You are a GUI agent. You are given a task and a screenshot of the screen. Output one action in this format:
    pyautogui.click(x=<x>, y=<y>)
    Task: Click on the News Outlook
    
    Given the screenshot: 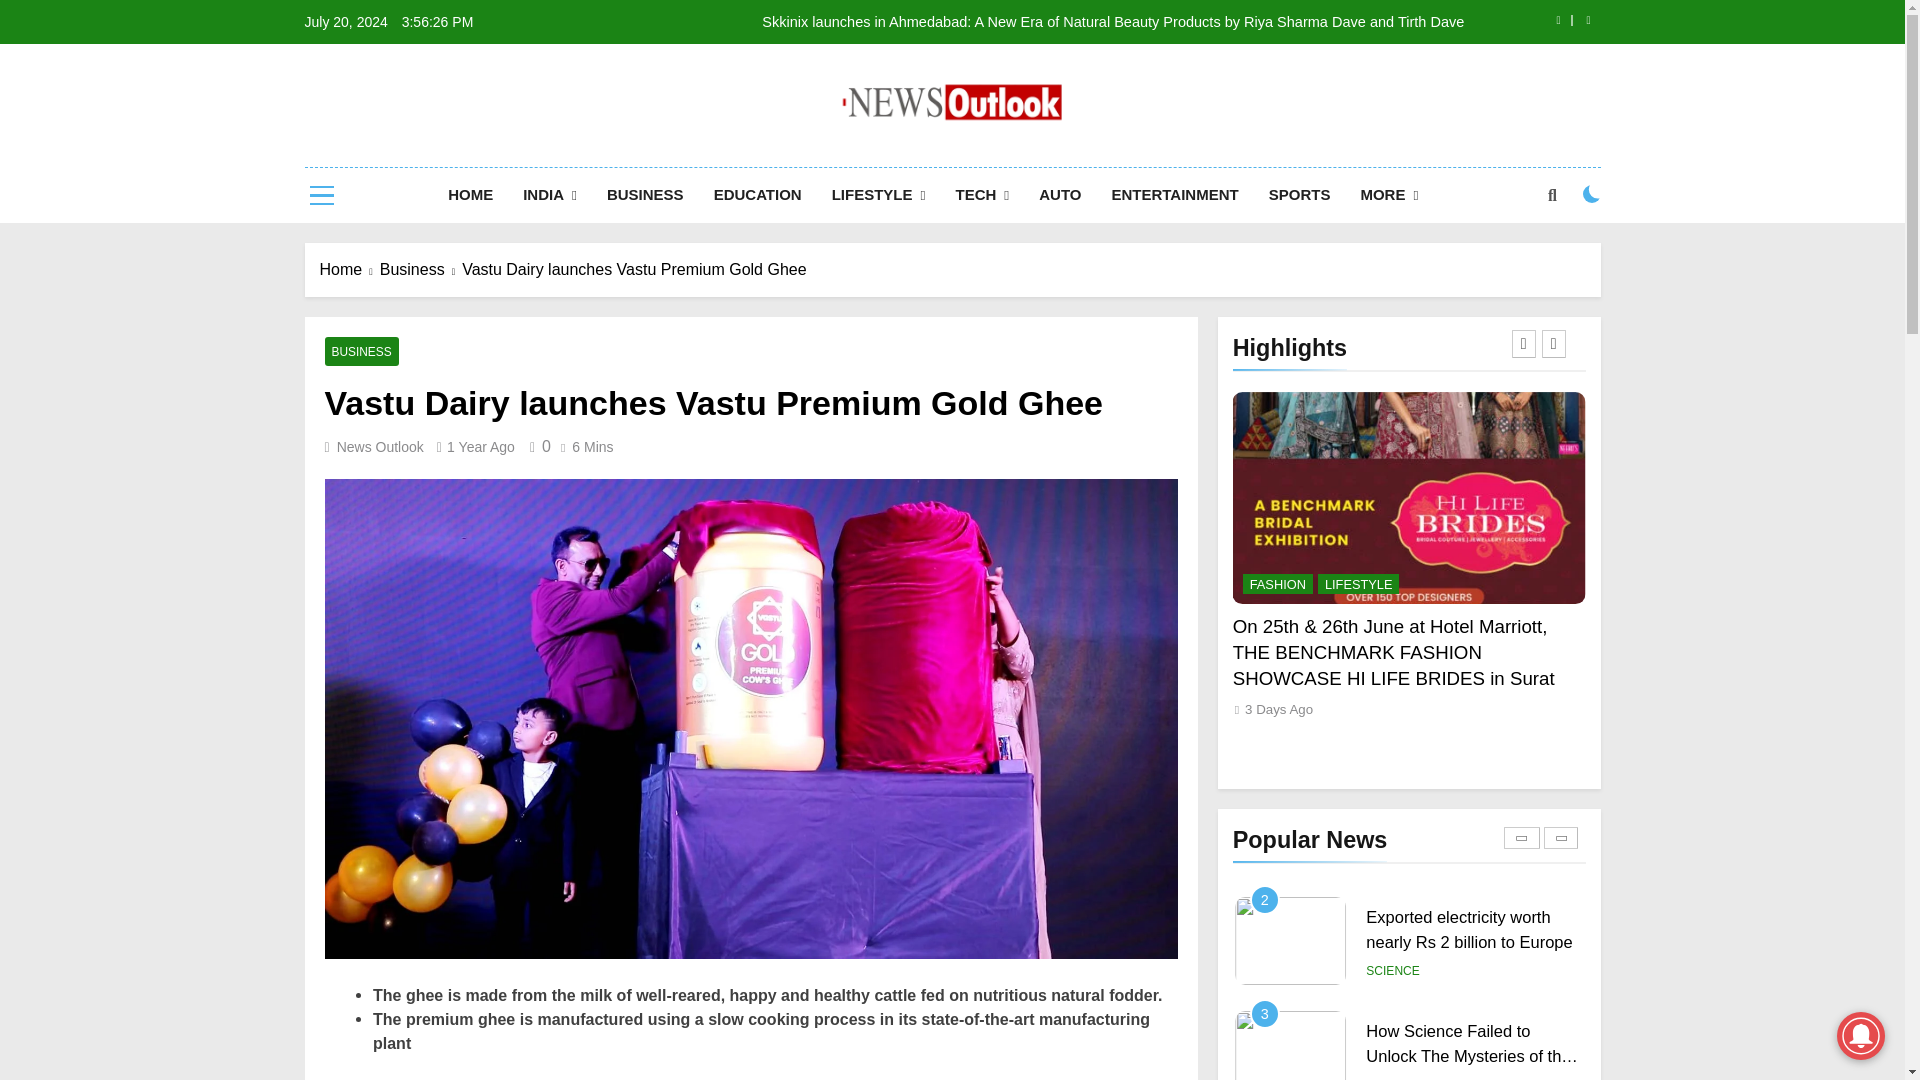 What is the action you would take?
    pyautogui.click(x=784, y=154)
    